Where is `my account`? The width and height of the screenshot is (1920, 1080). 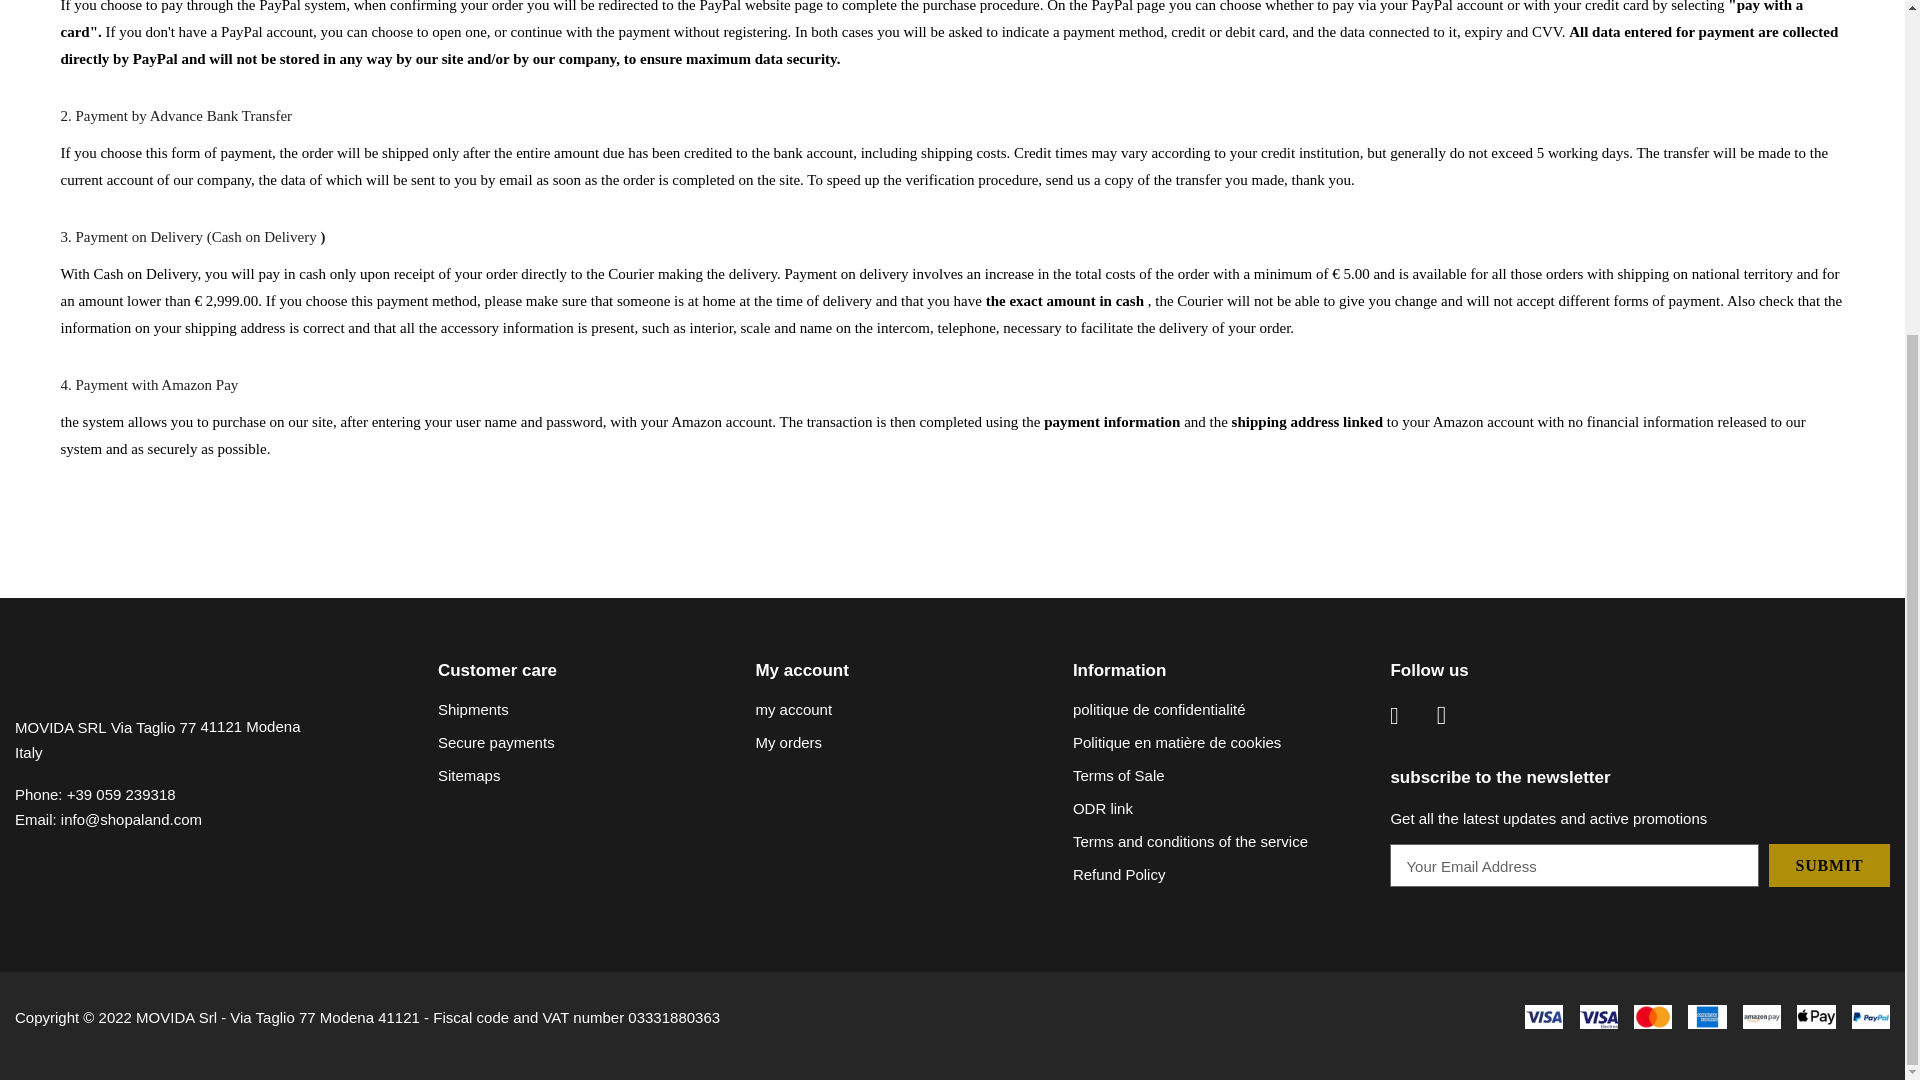
my account is located at coordinates (792, 709).